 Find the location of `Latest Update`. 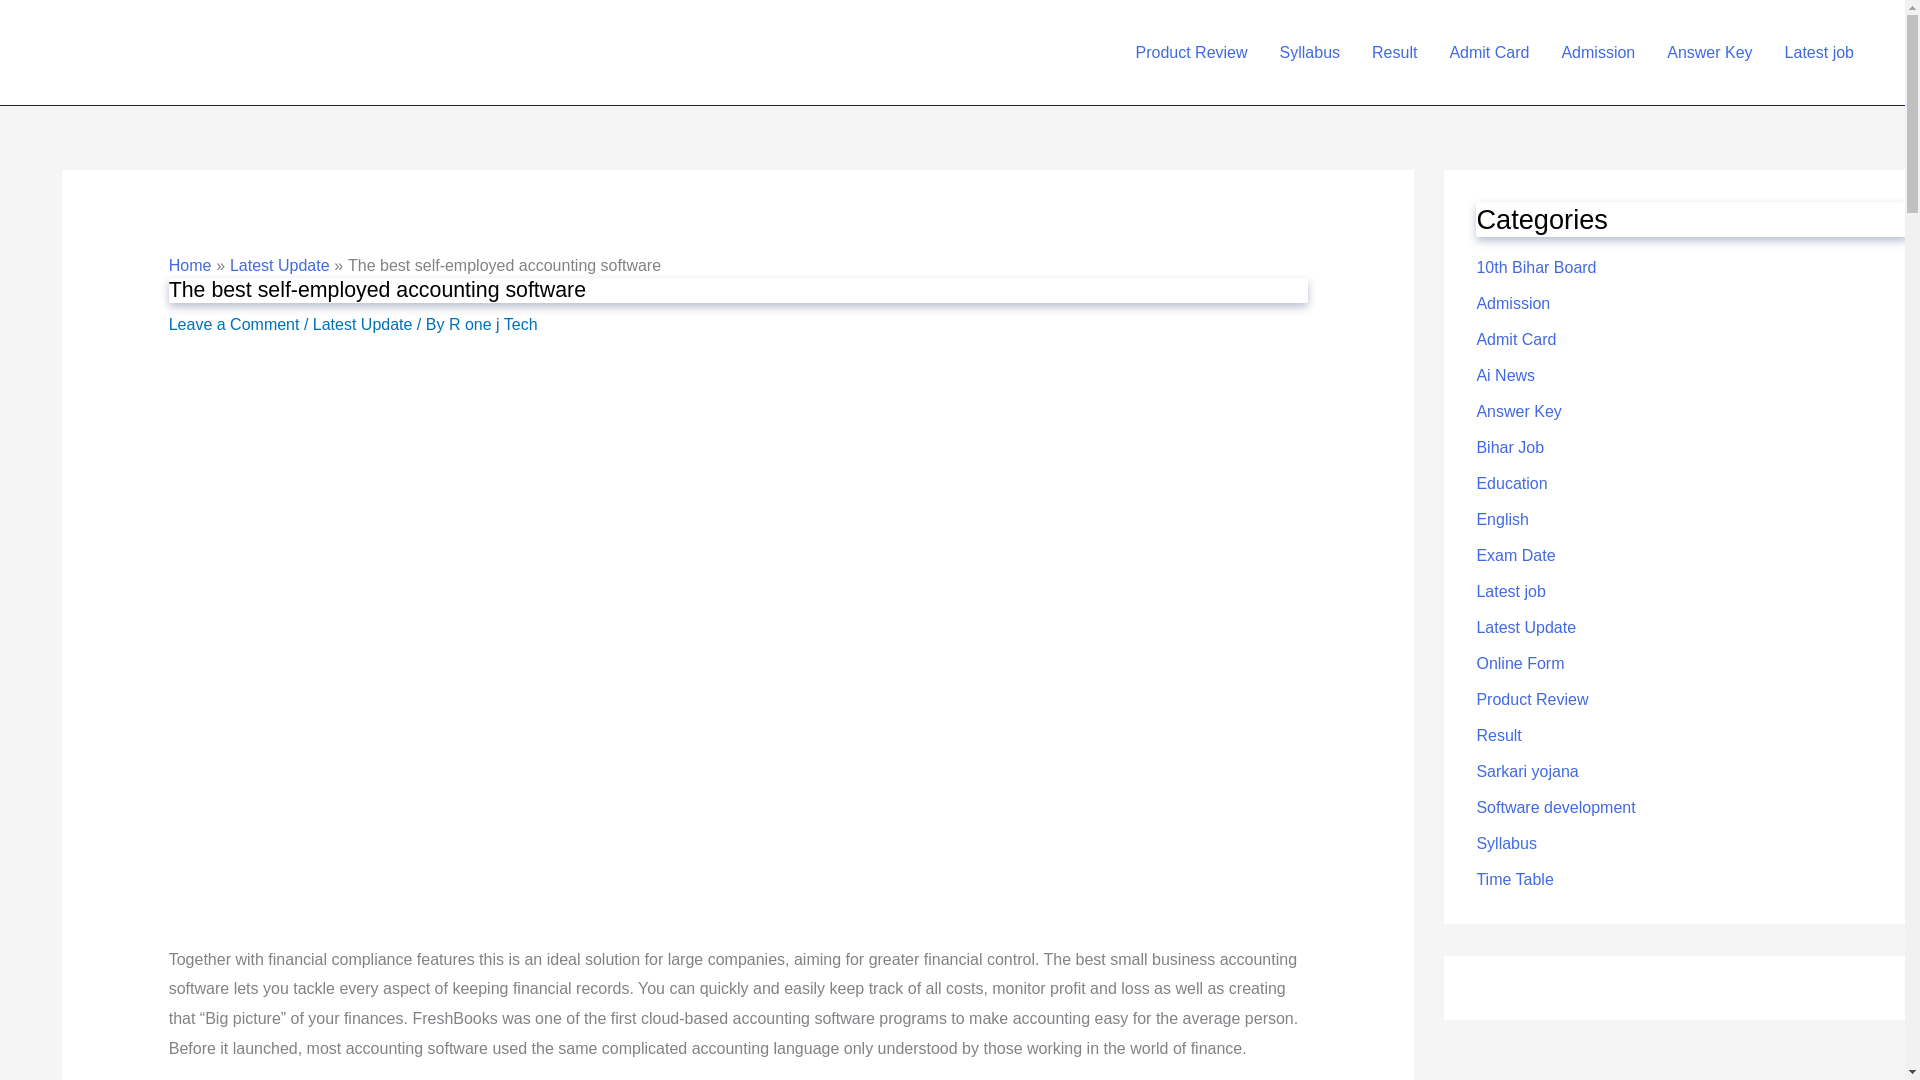

Latest Update is located at coordinates (362, 324).